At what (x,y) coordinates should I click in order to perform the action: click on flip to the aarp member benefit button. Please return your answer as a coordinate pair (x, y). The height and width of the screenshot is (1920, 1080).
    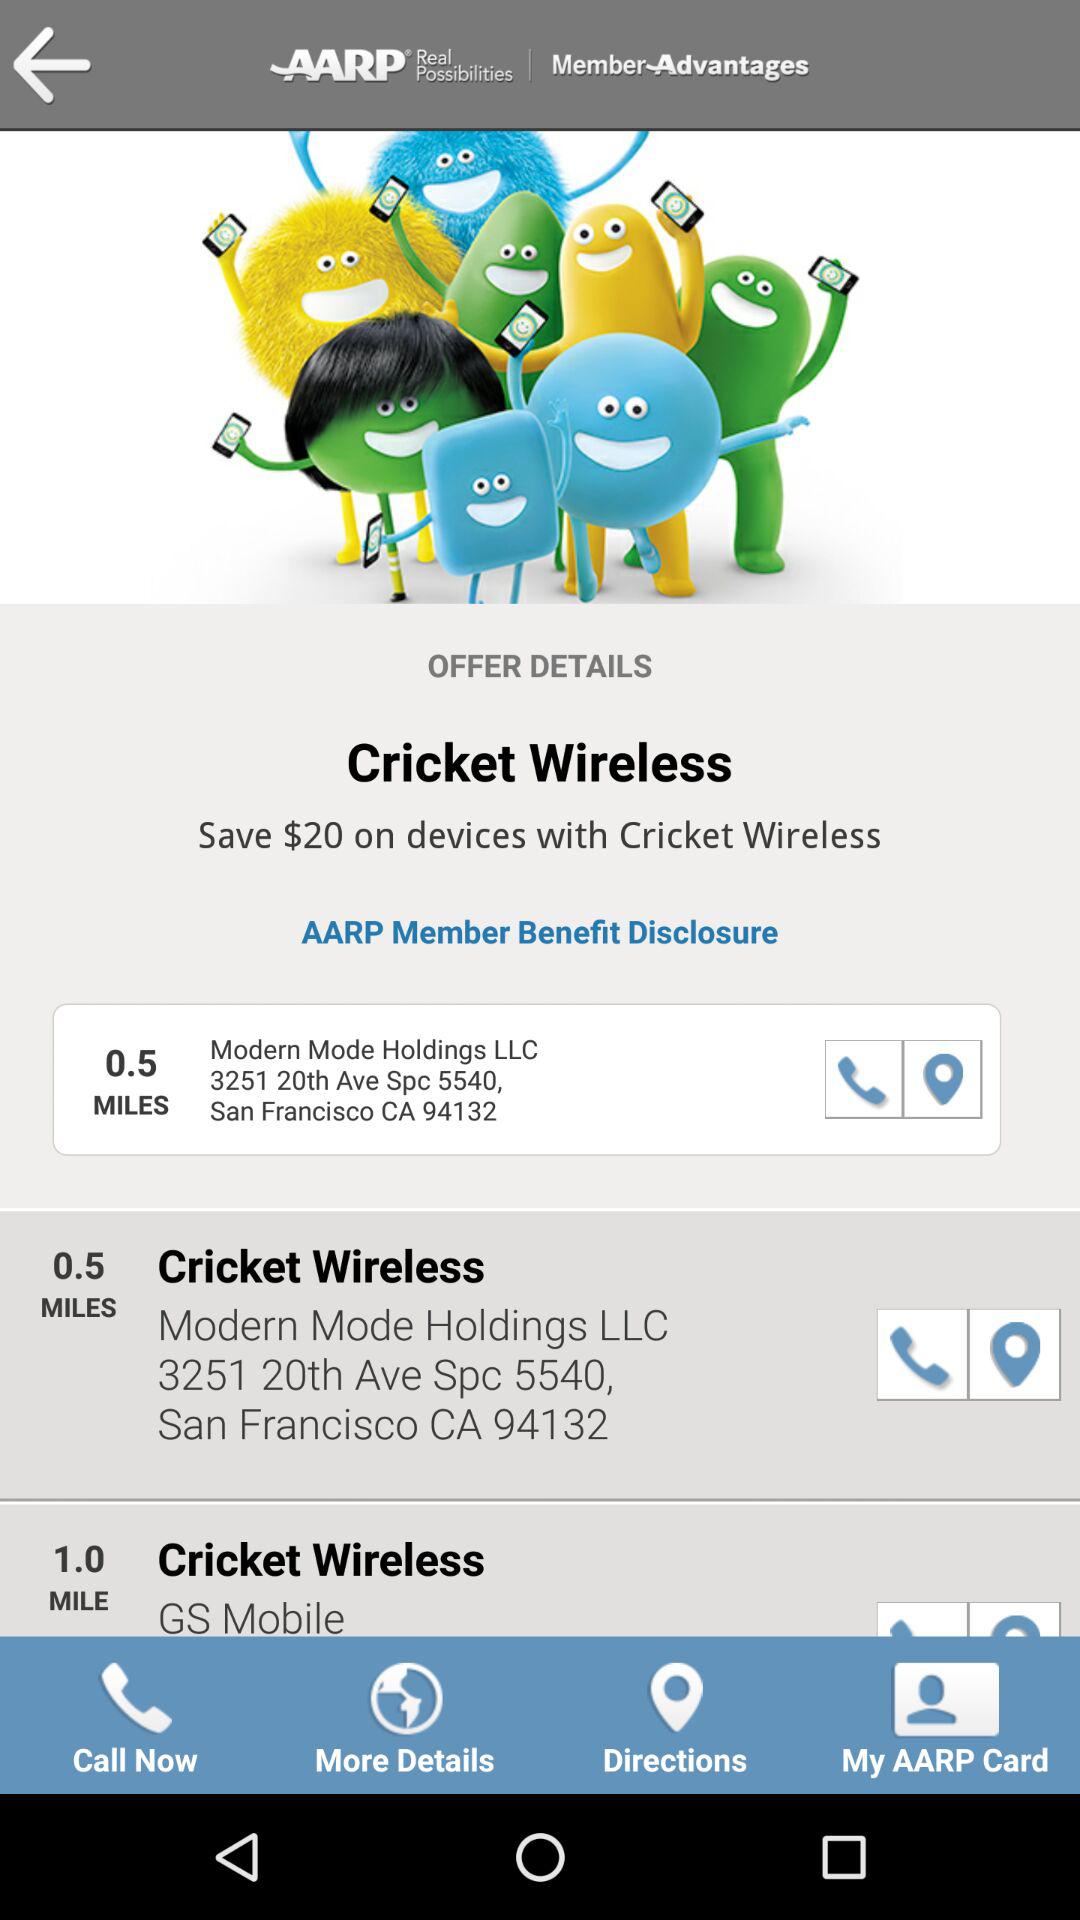
    Looking at the image, I should click on (540, 931).